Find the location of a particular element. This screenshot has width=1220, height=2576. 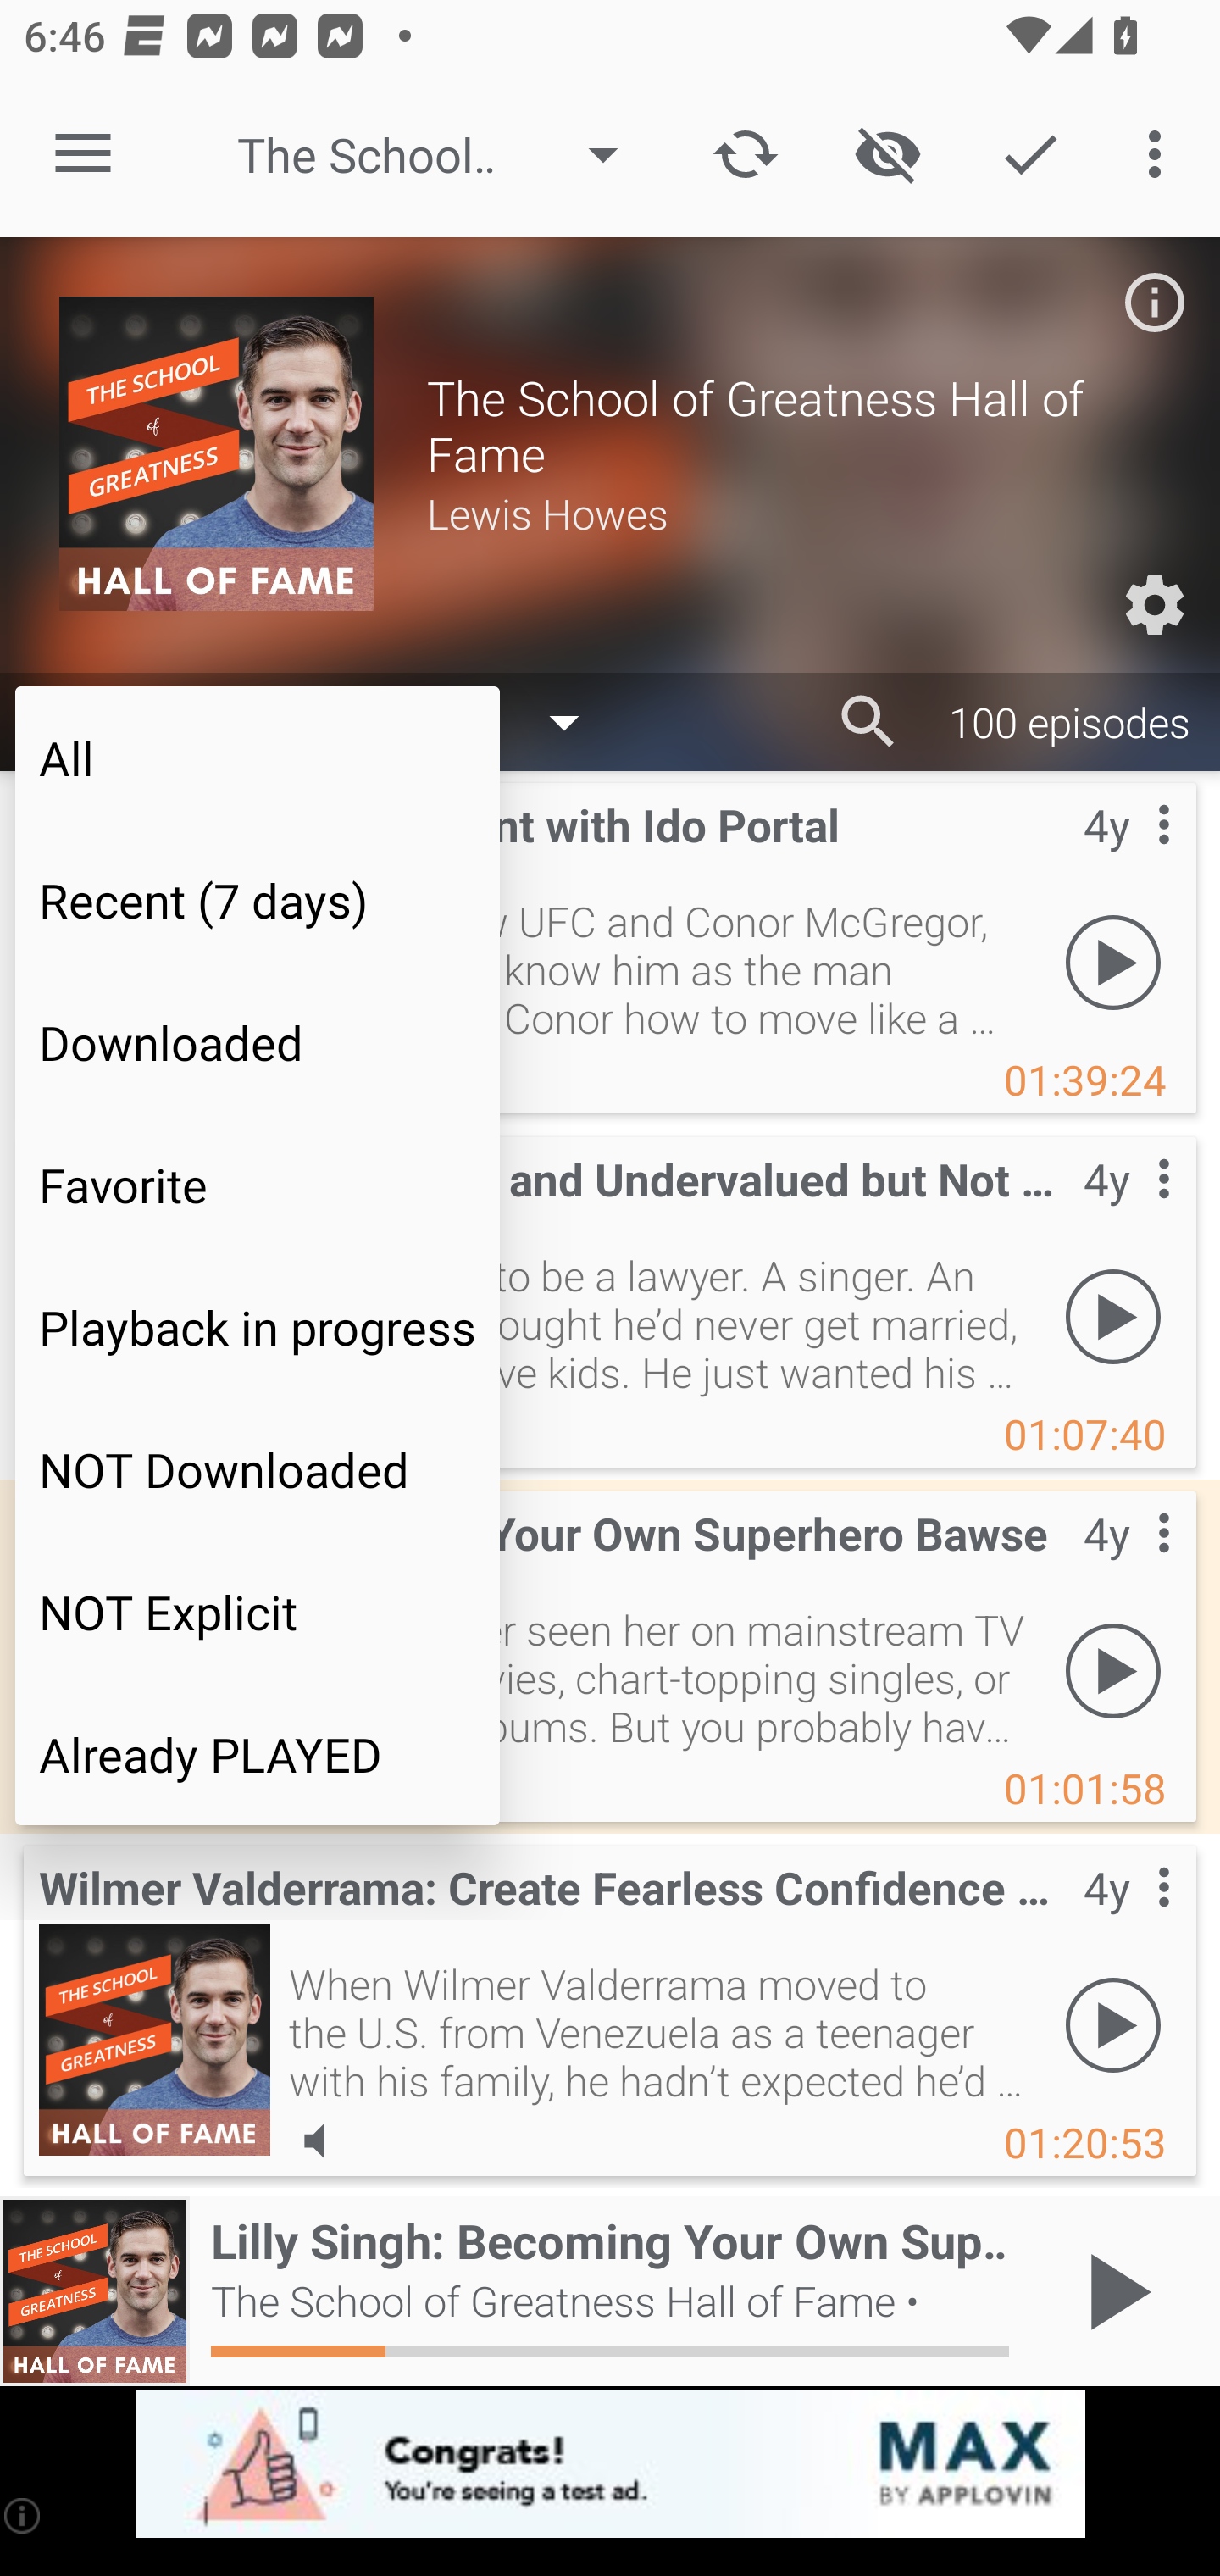

Downloaded is located at coordinates (258, 1042).